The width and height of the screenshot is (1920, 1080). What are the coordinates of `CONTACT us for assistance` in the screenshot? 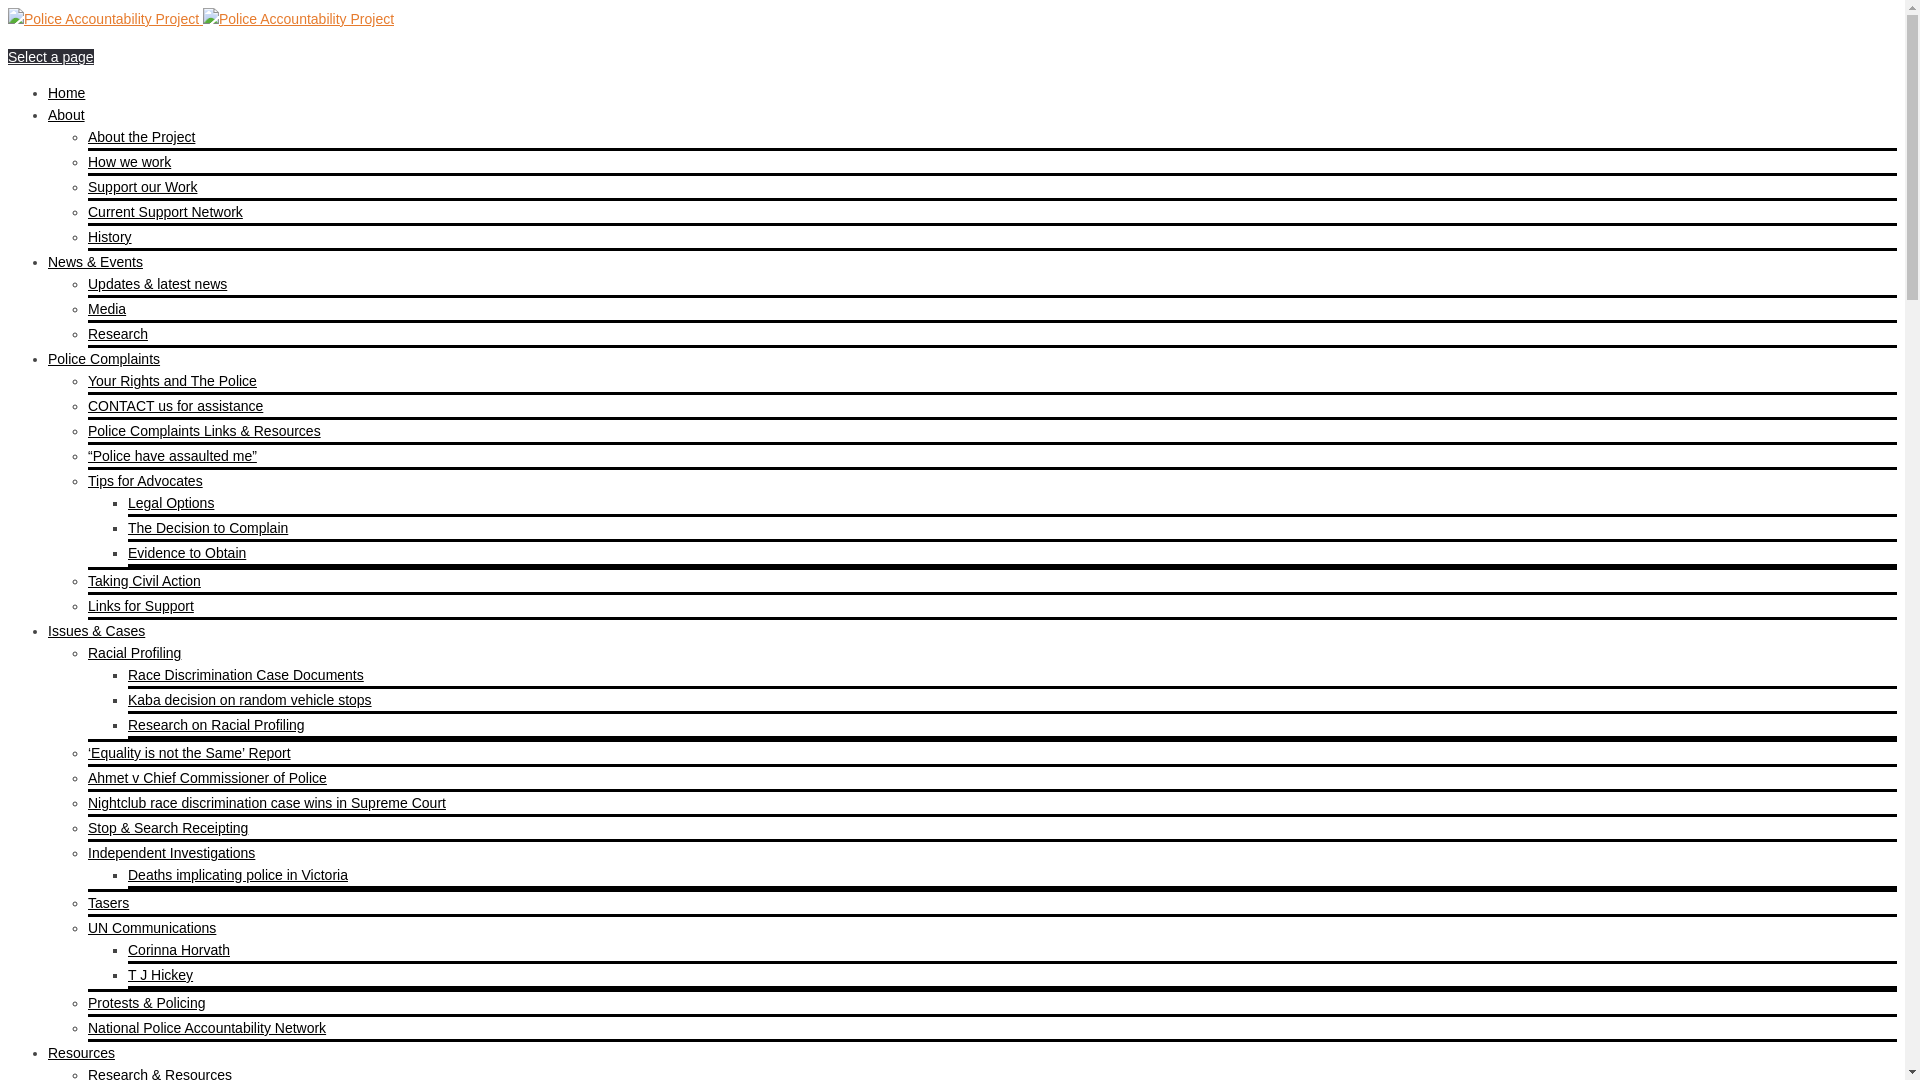 It's located at (176, 406).